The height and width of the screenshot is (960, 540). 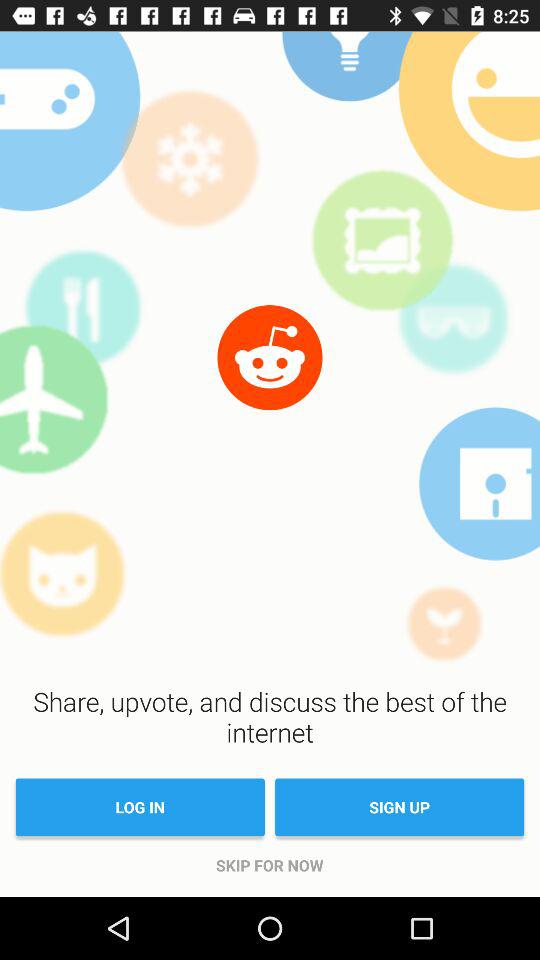 What do you see at coordinates (270, 865) in the screenshot?
I see `tap item below the log in item` at bounding box center [270, 865].